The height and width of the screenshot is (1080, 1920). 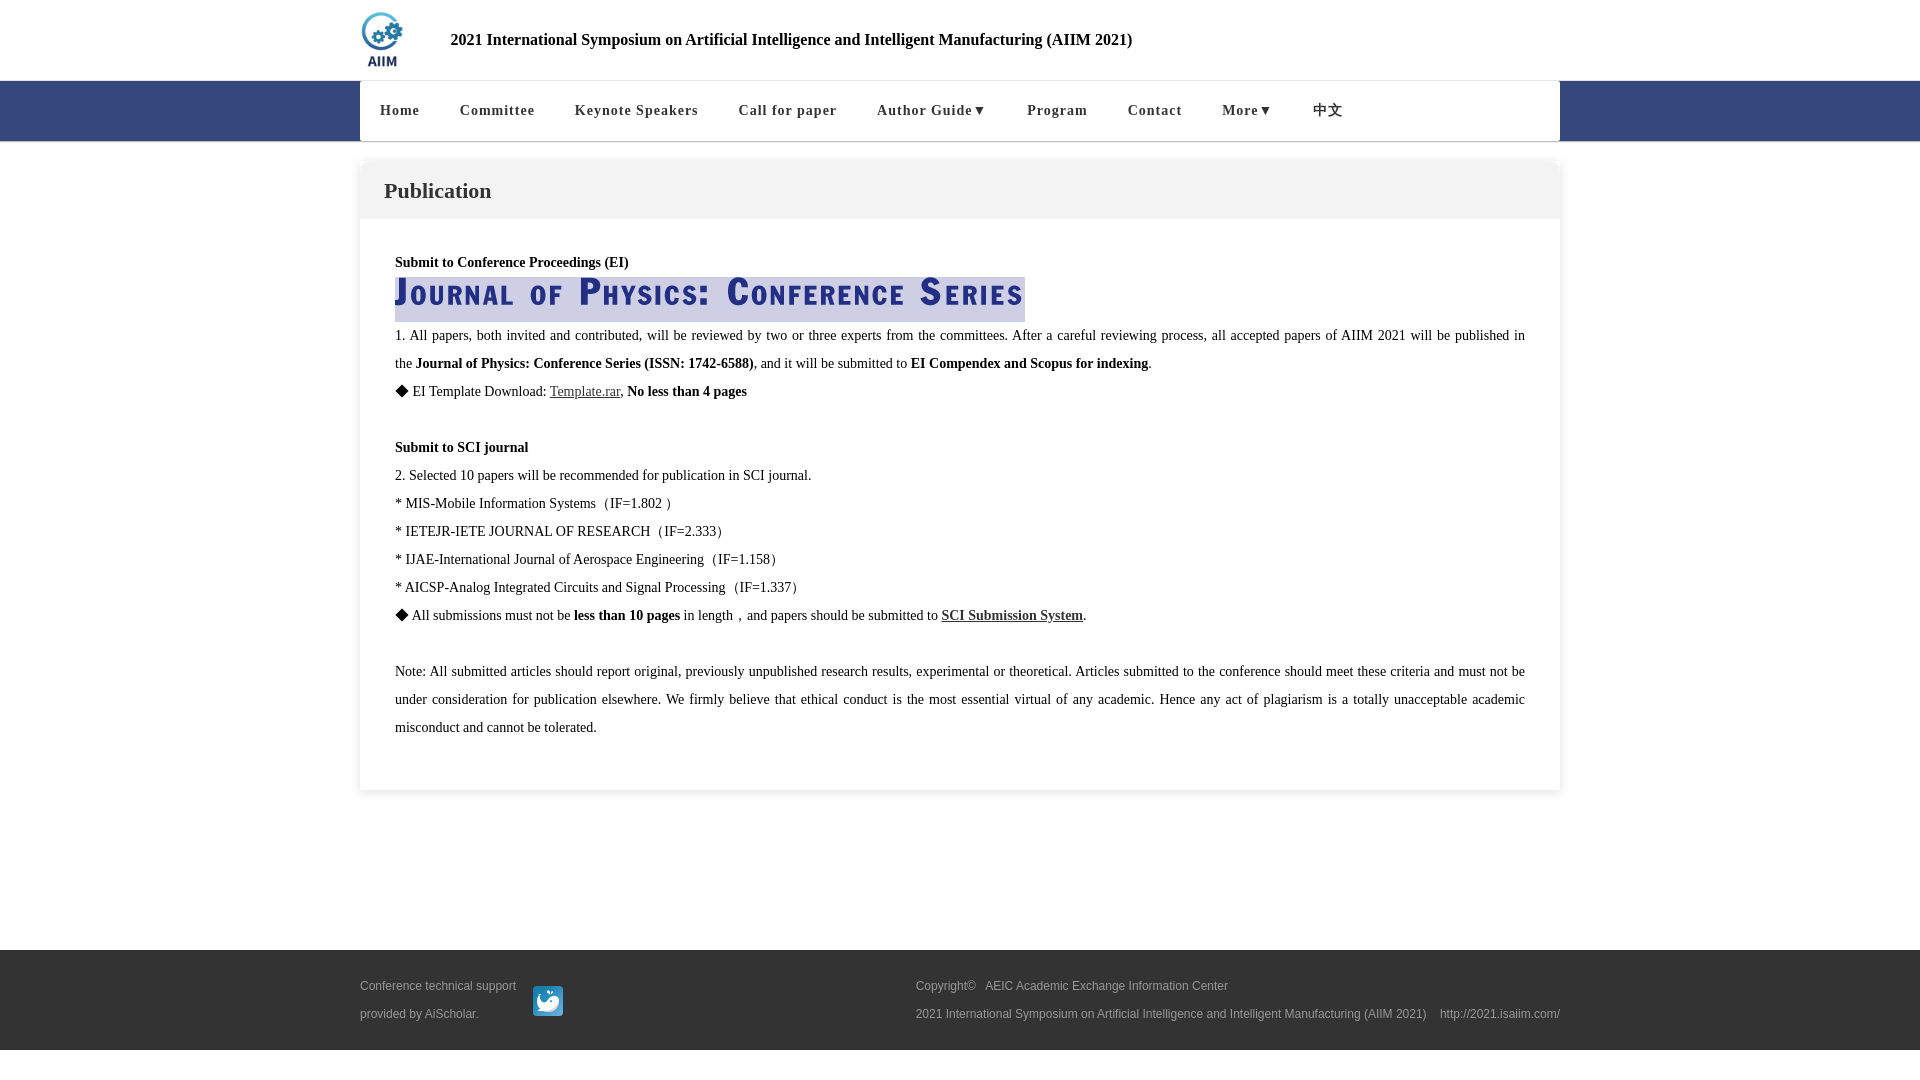 I want to click on Program, so click(x=1056, y=111).